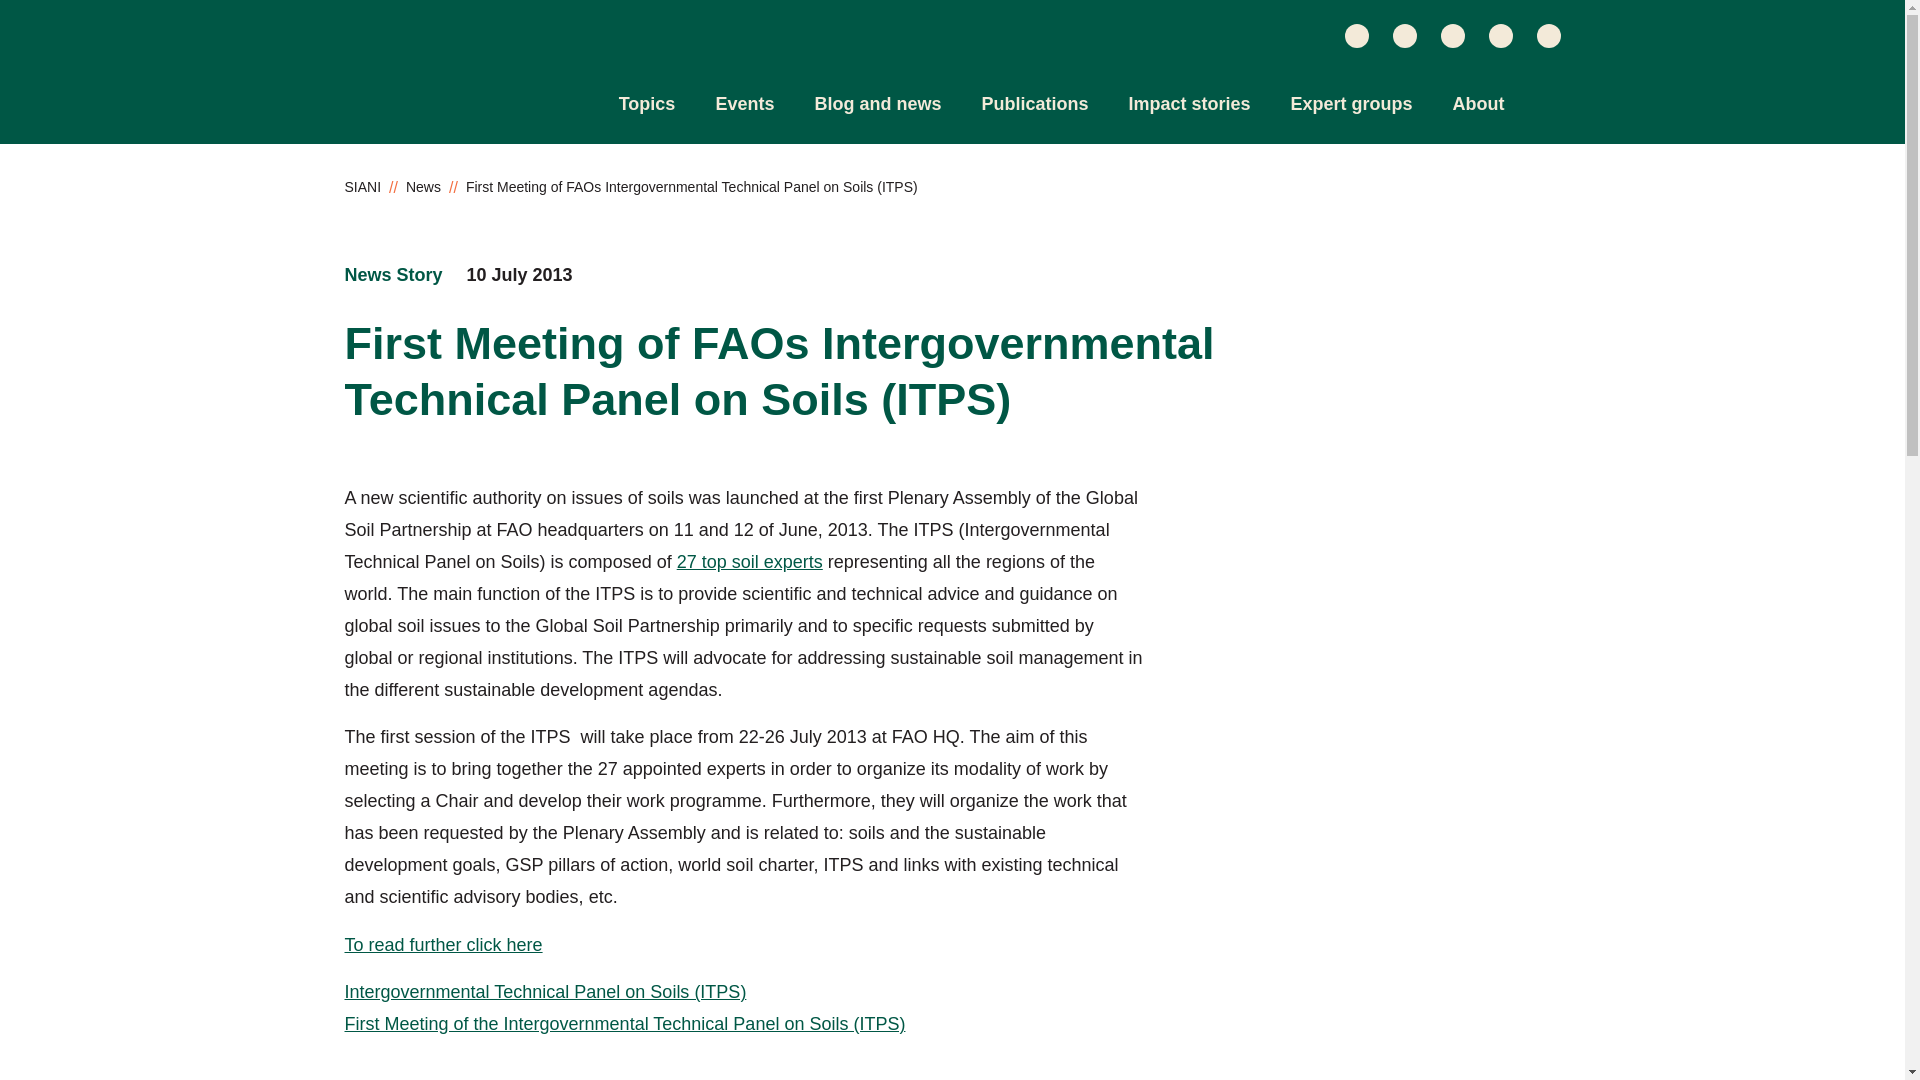  I want to click on Events, so click(744, 104).